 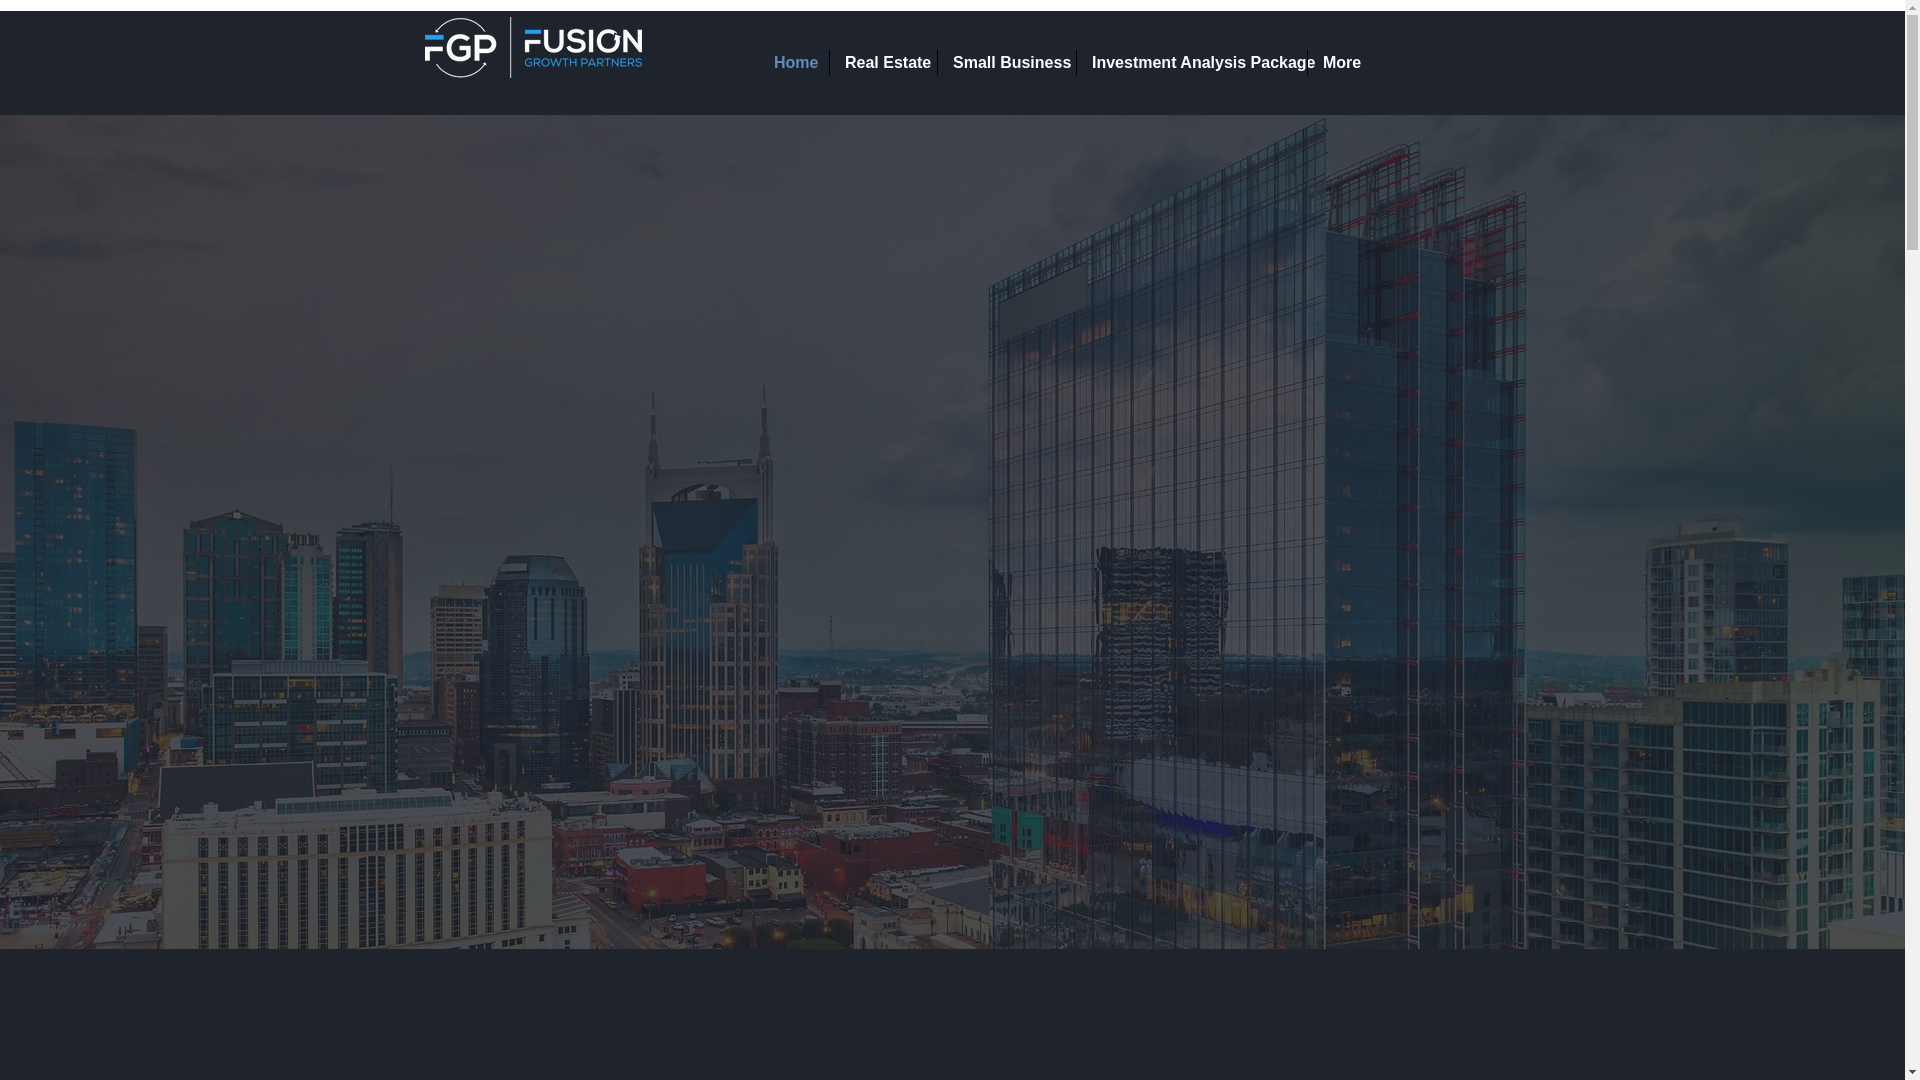 What do you see at coordinates (1006, 62) in the screenshot?
I see `Small Business` at bounding box center [1006, 62].